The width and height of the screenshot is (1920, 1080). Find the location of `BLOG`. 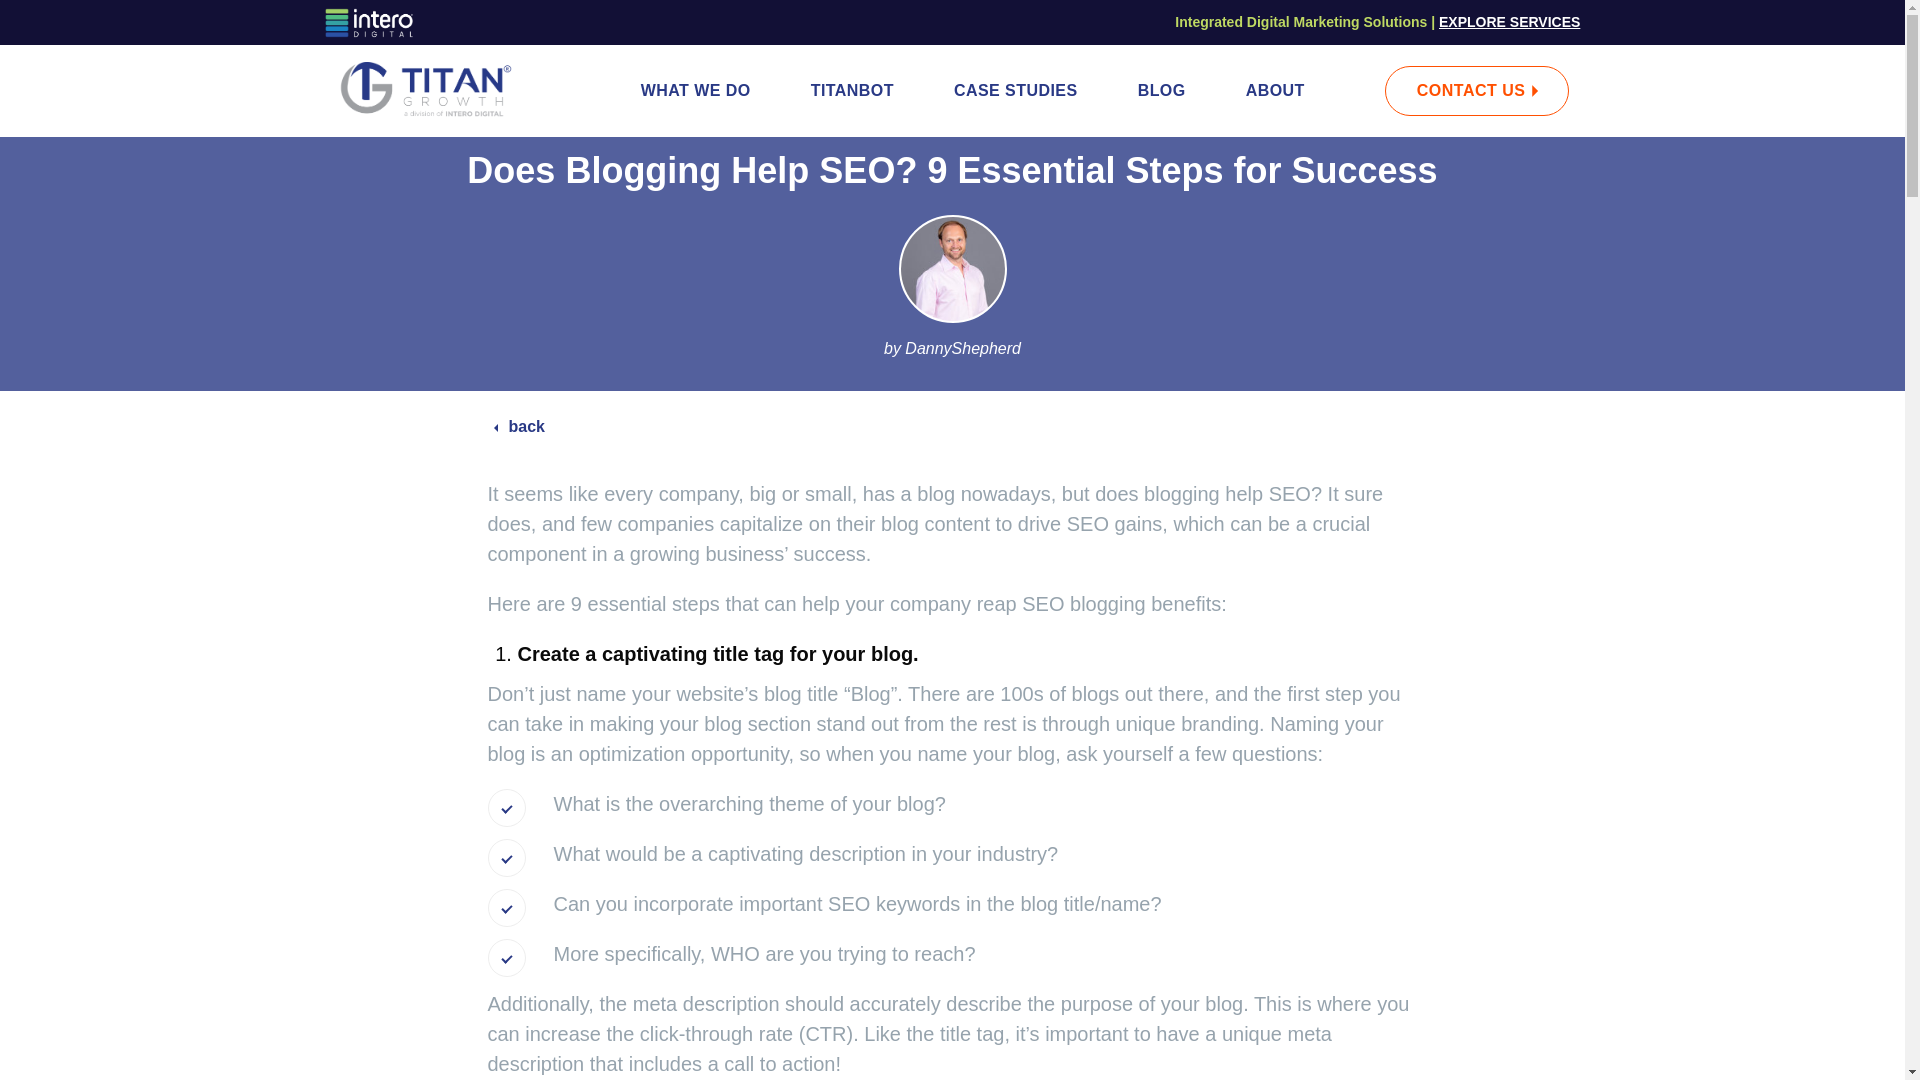

BLOG is located at coordinates (1161, 91).